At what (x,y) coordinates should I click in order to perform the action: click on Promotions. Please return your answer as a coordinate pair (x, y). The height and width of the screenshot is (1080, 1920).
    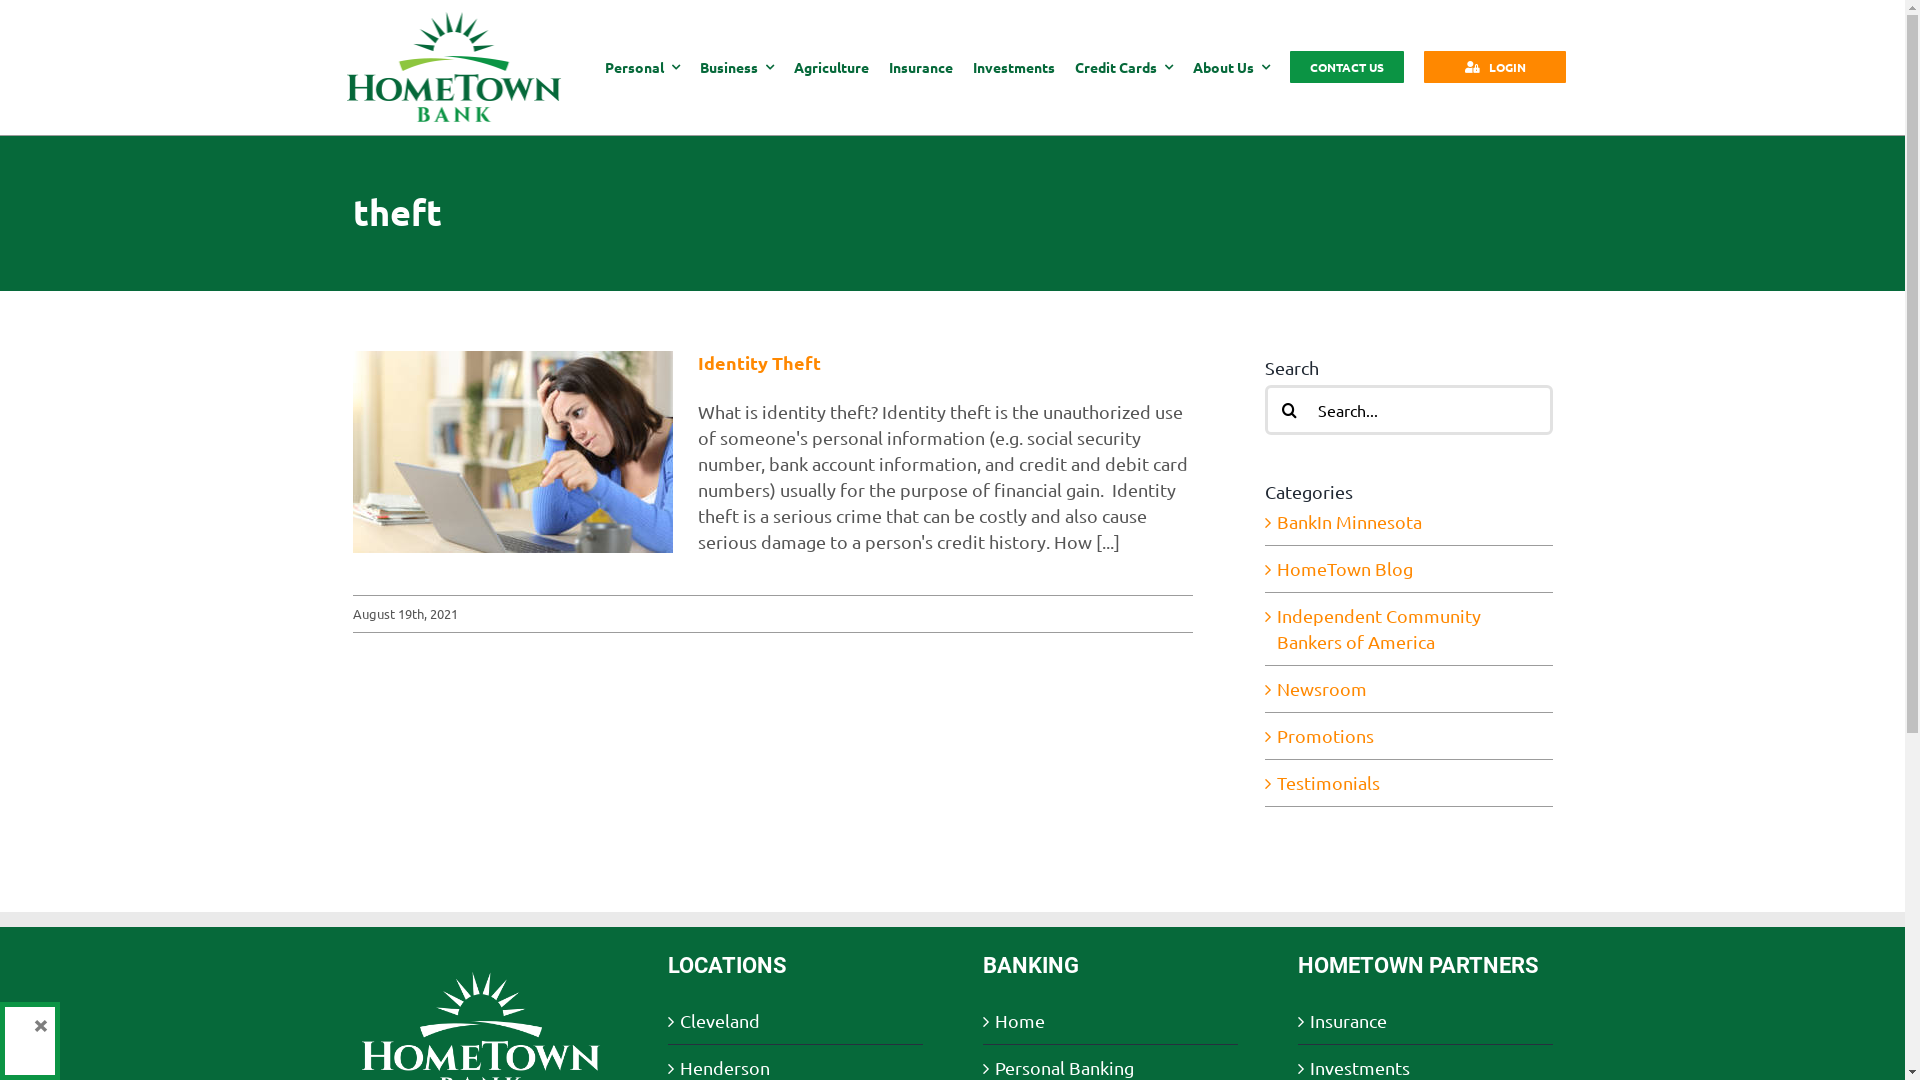
    Looking at the image, I should click on (1409, 736).